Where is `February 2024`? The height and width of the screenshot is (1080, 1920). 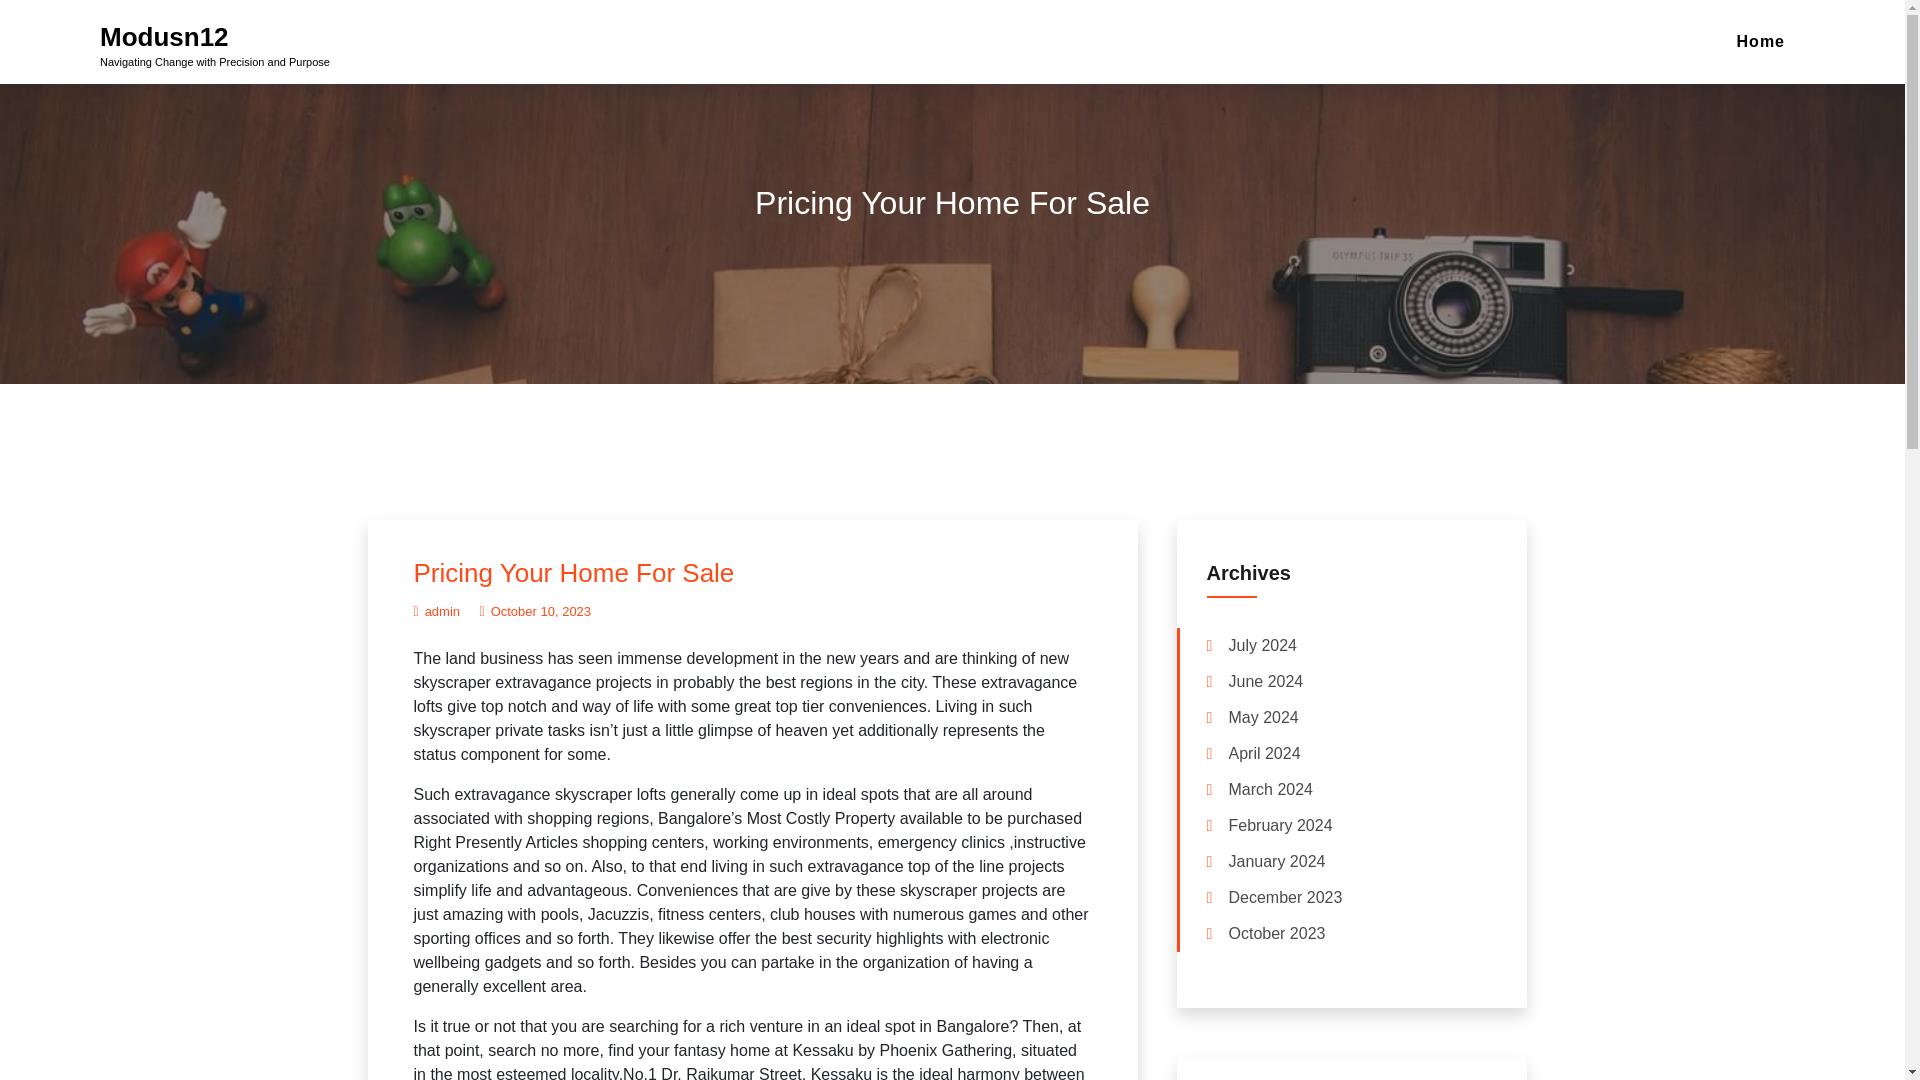
February 2024 is located at coordinates (1280, 825).